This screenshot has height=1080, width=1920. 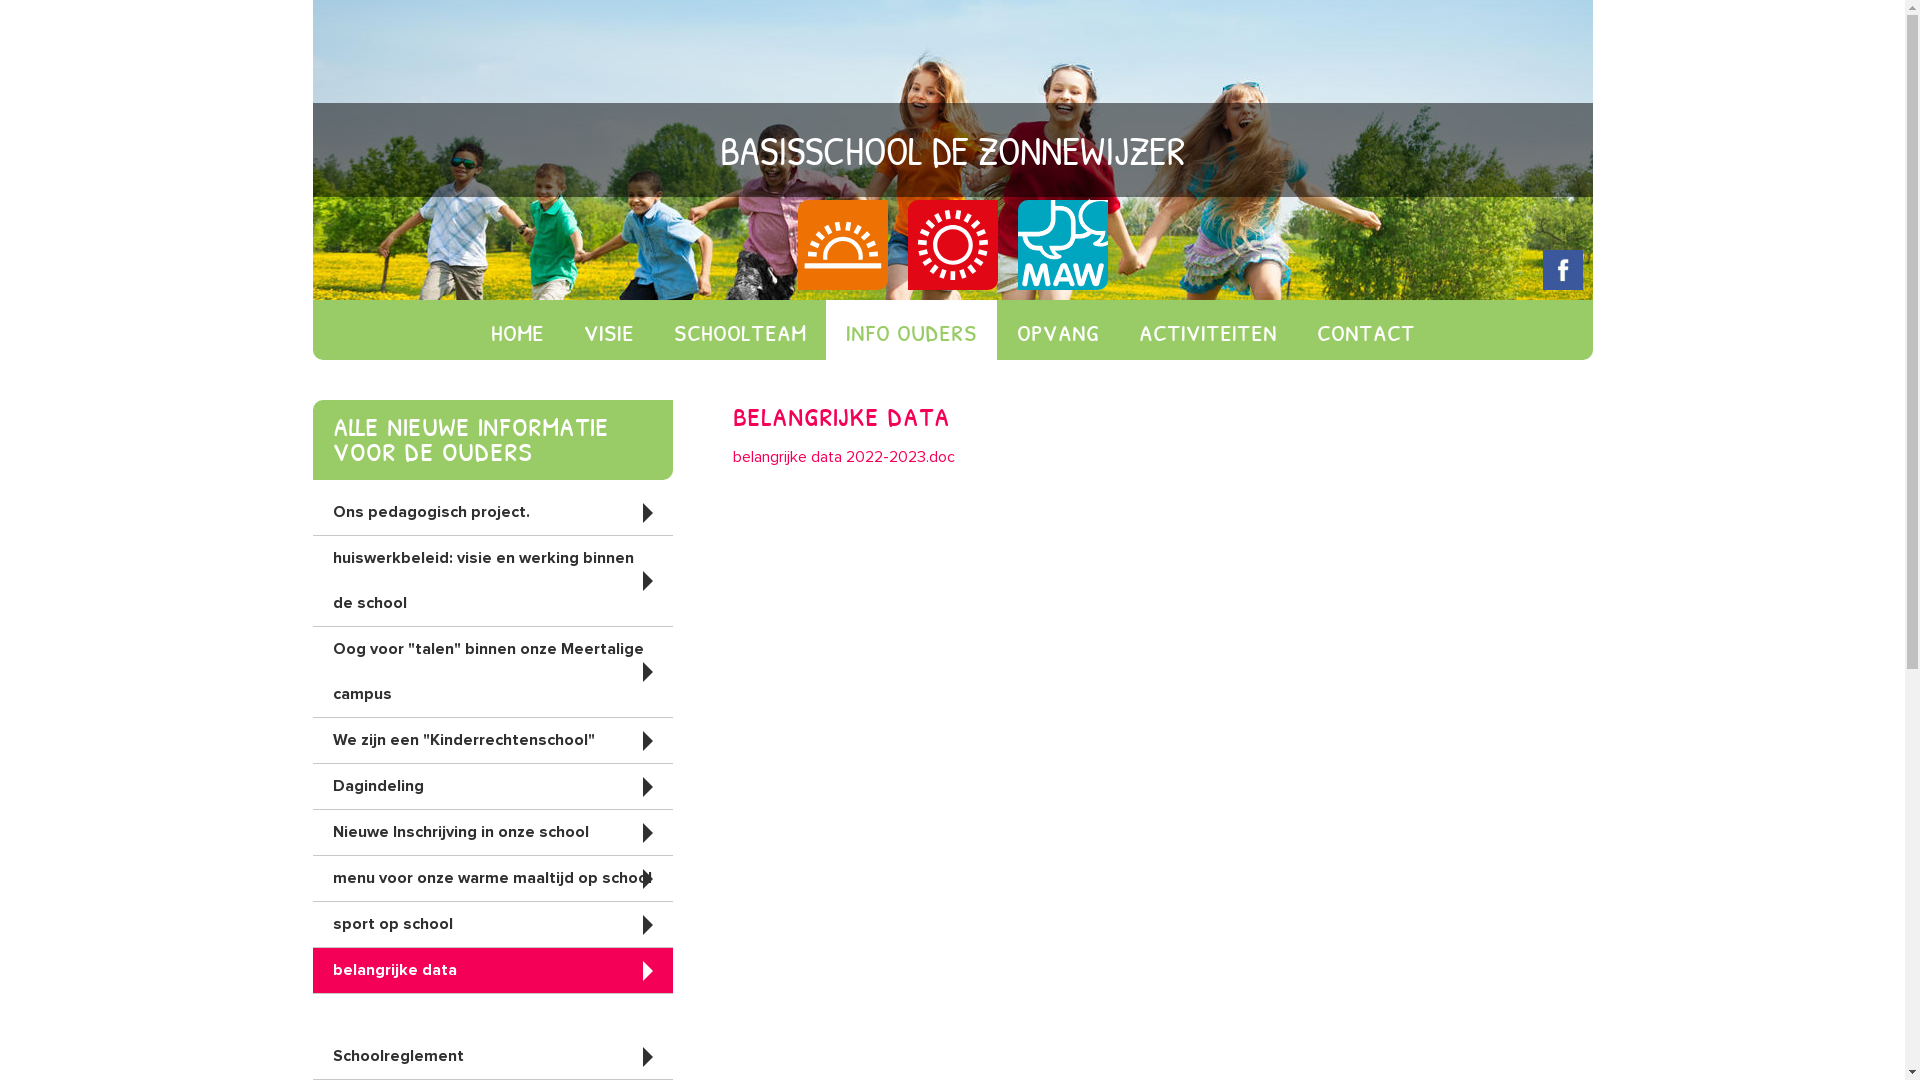 I want to click on home, so click(x=516, y=330).